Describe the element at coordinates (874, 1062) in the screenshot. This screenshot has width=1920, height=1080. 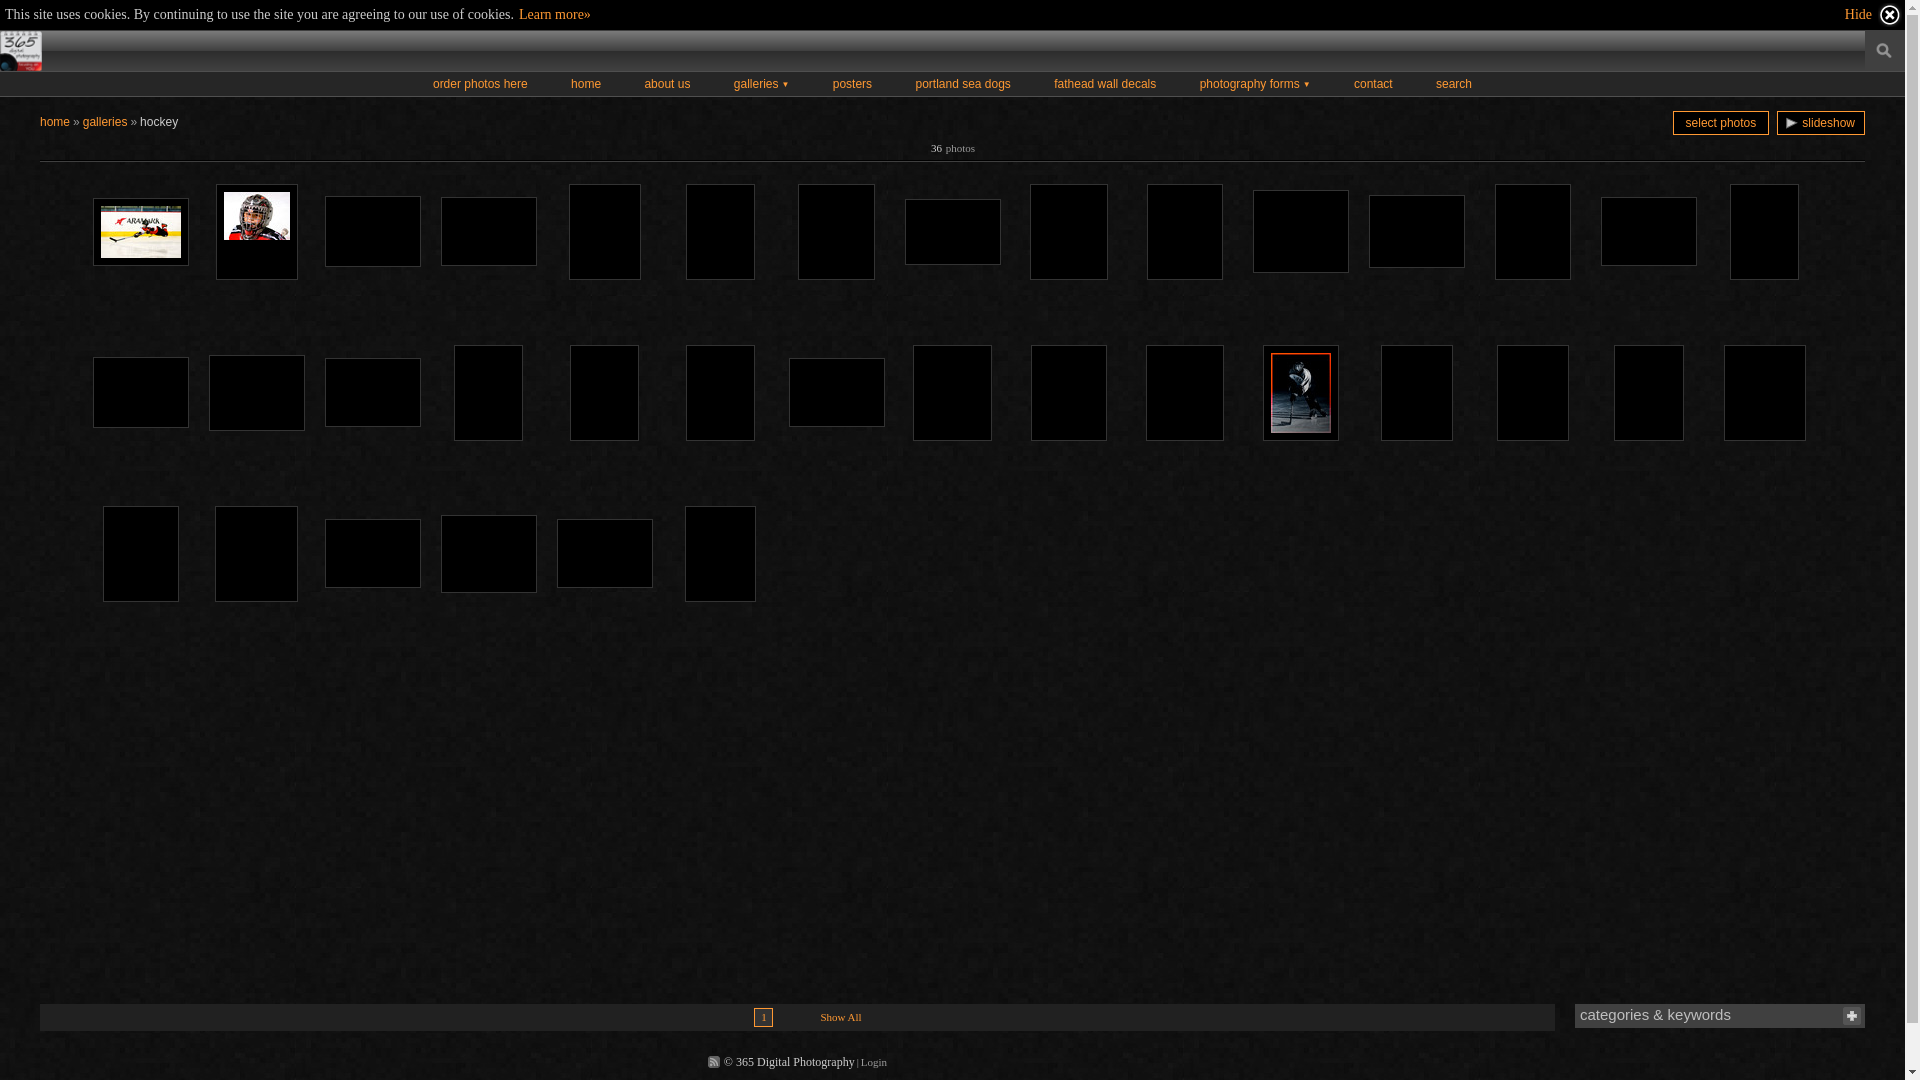
I see `Login` at that location.